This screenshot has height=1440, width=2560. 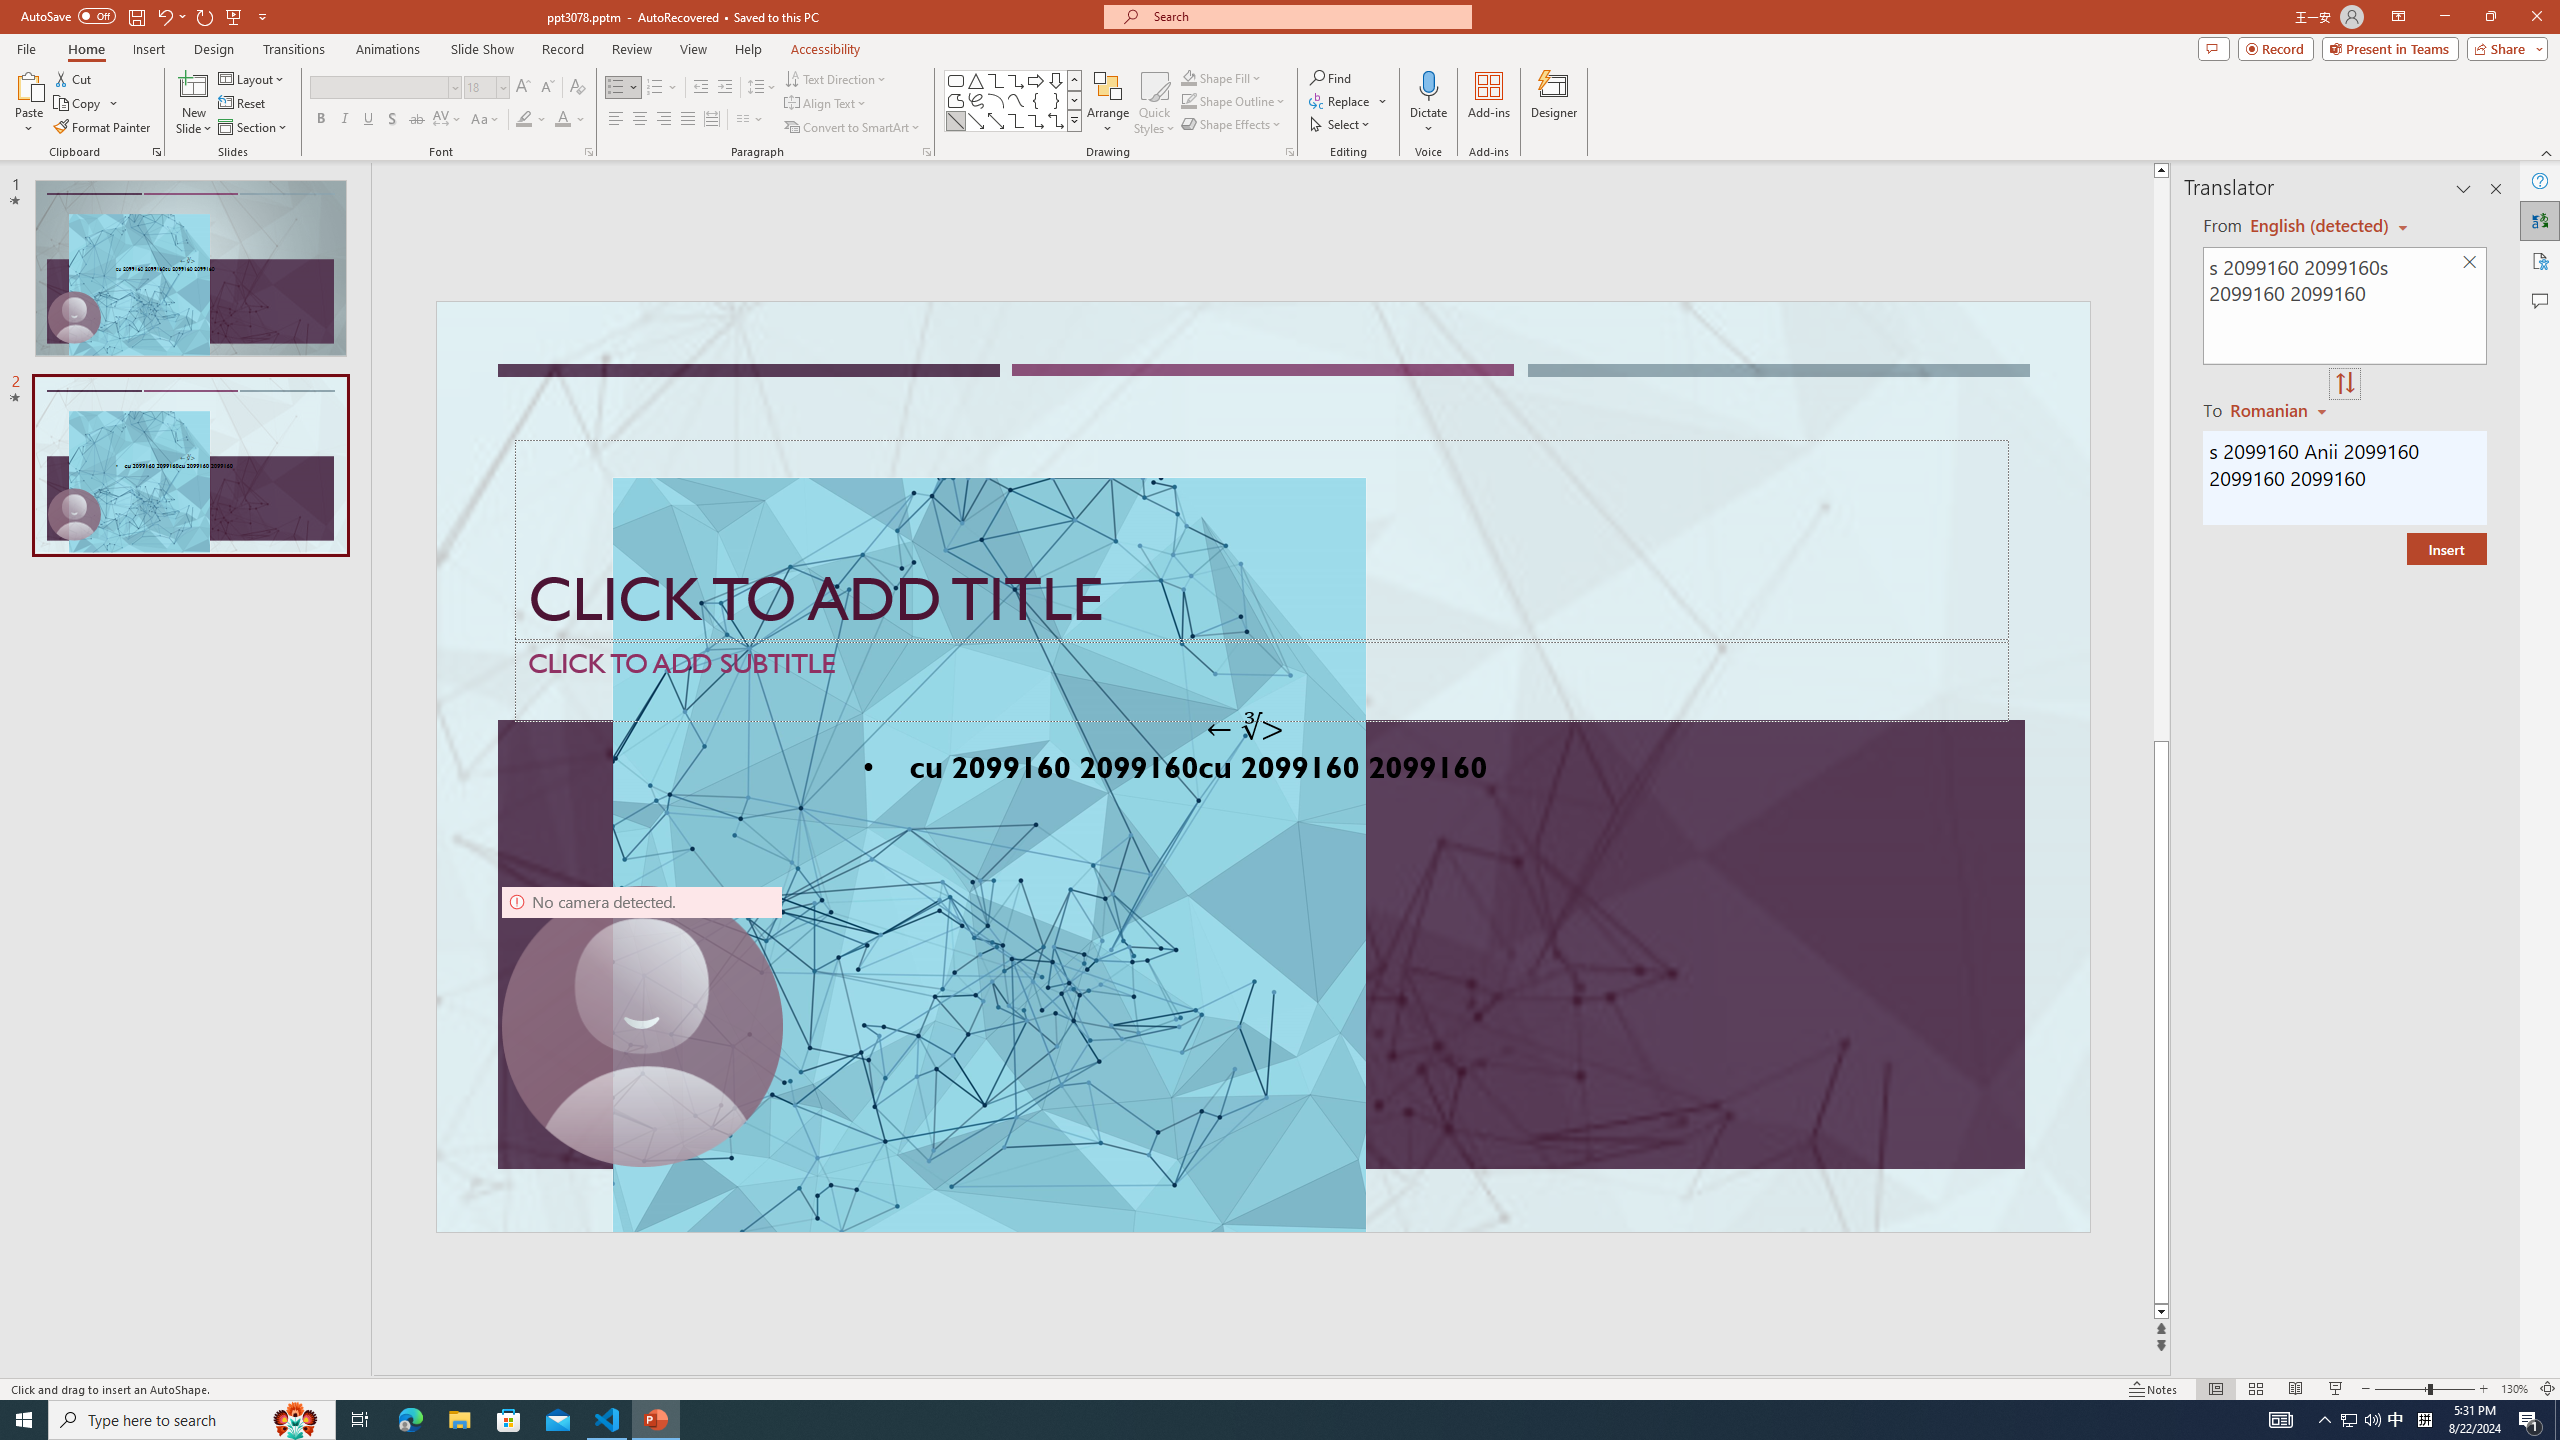 What do you see at coordinates (1245, 728) in the screenshot?
I see `TextBox 7` at bounding box center [1245, 728].